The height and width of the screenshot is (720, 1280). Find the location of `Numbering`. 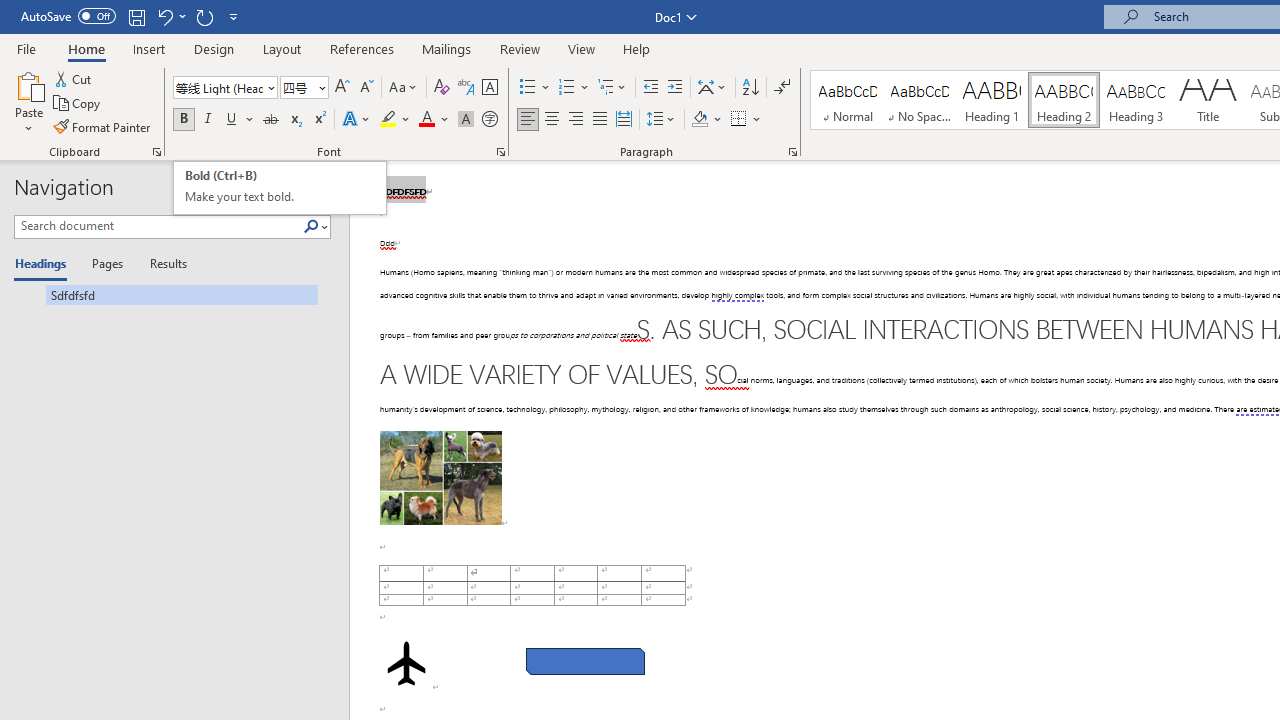

Numbering is located at coordinates (566, 88).